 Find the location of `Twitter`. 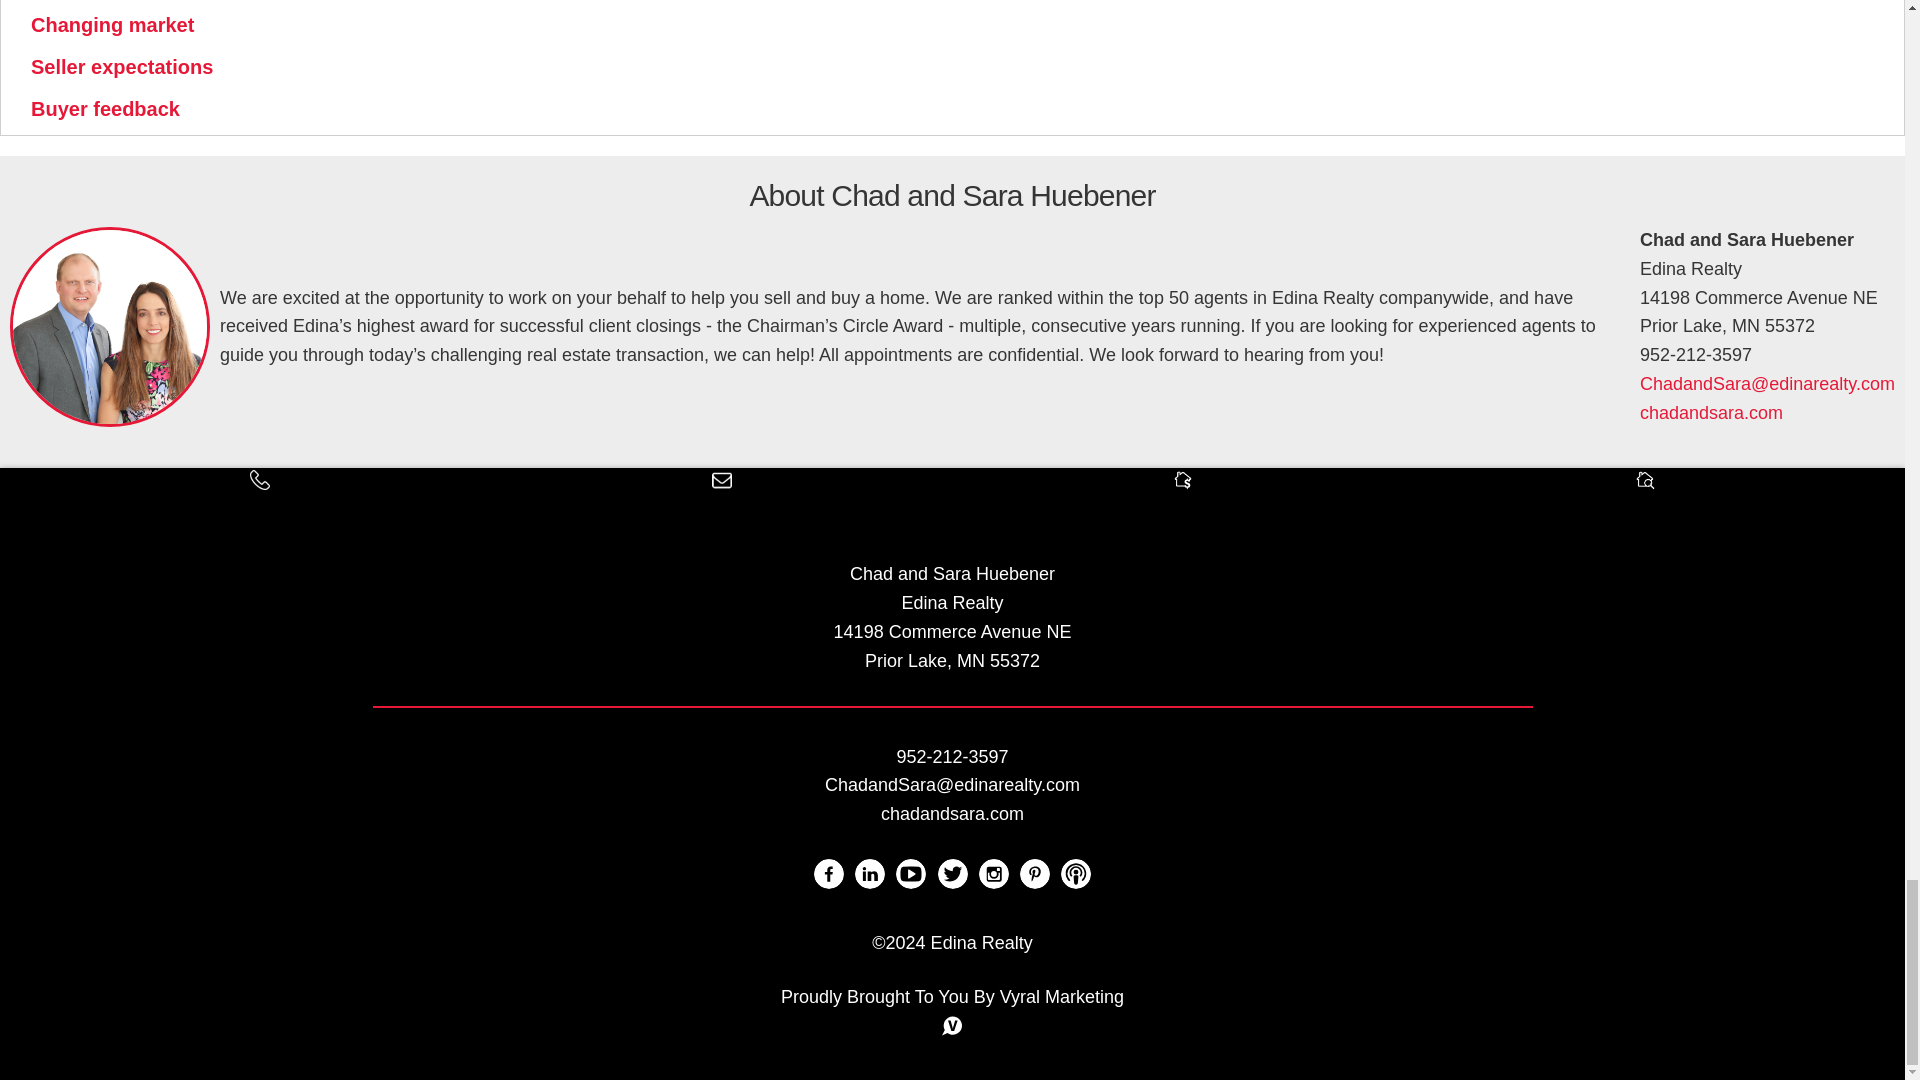

Twitter is located at coordinates (952, 873).